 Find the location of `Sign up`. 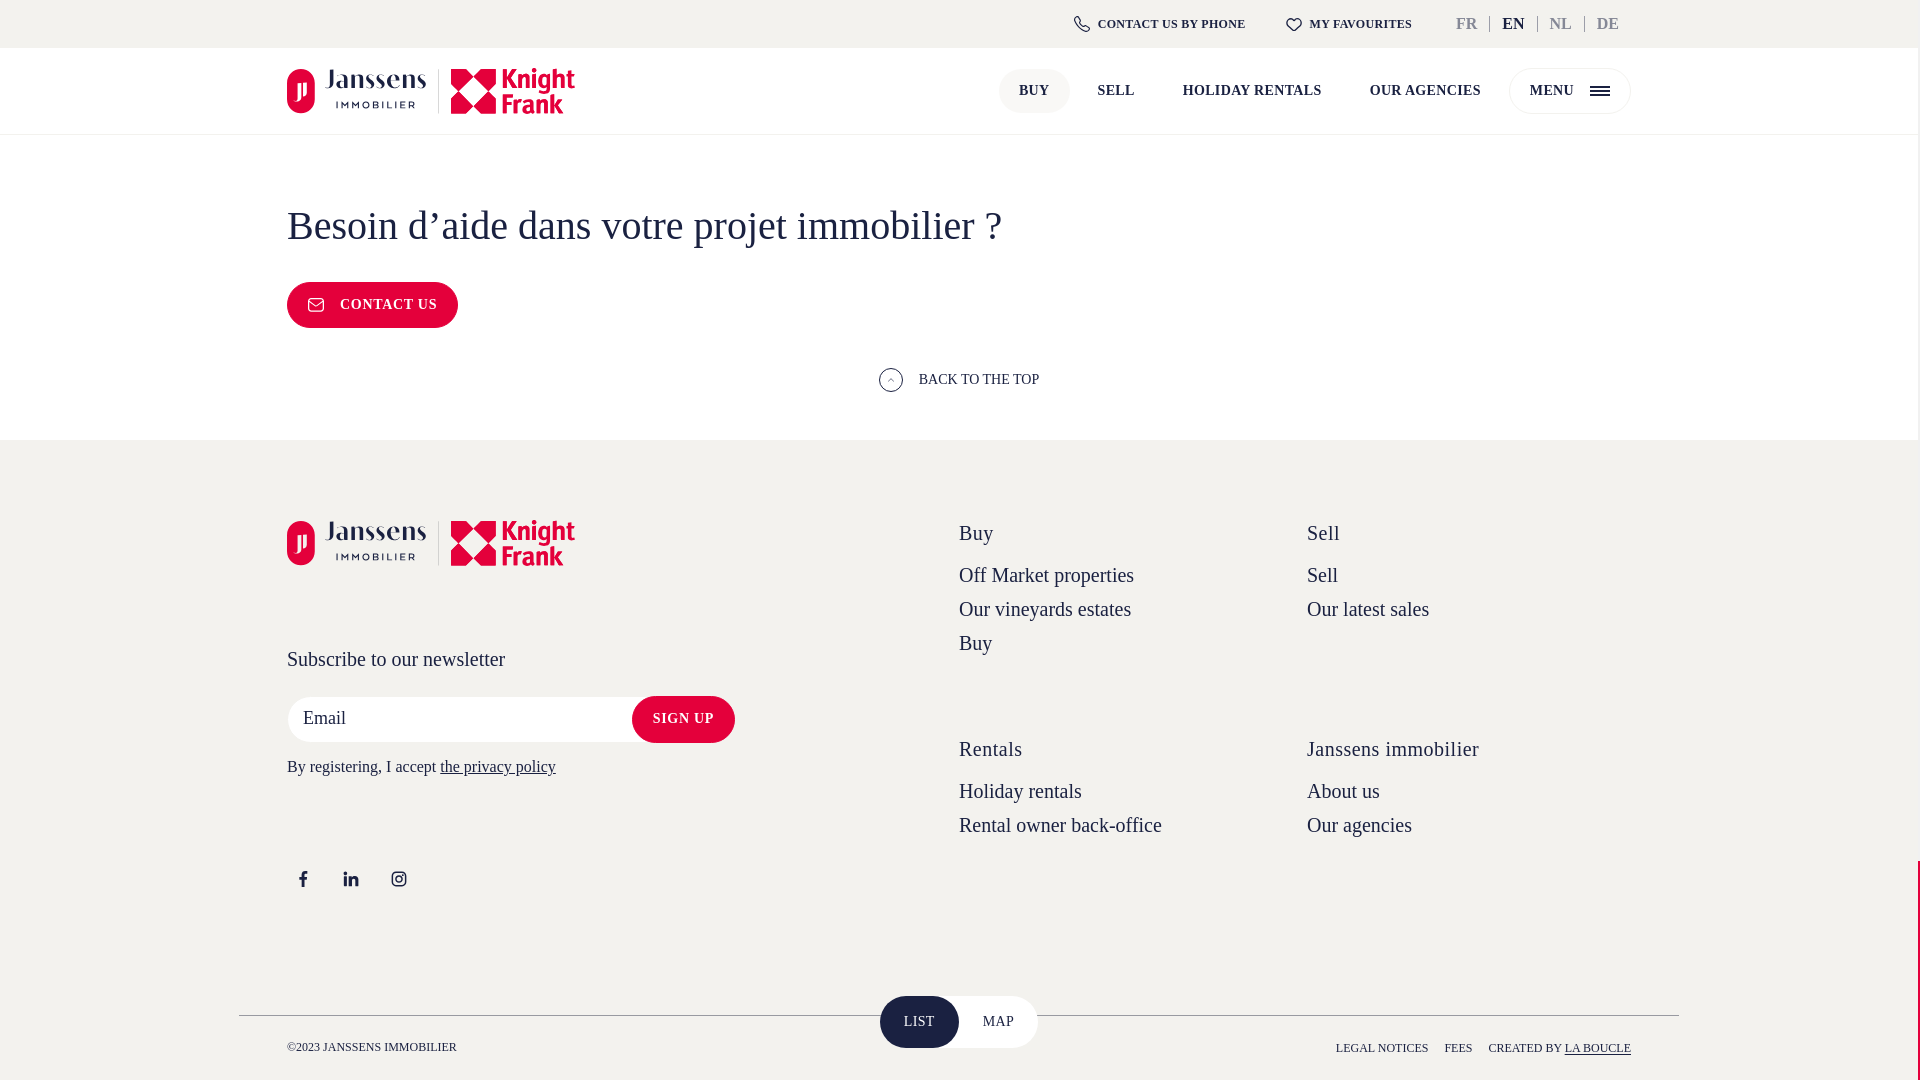

Sign up is located at coordinates (683, 719).